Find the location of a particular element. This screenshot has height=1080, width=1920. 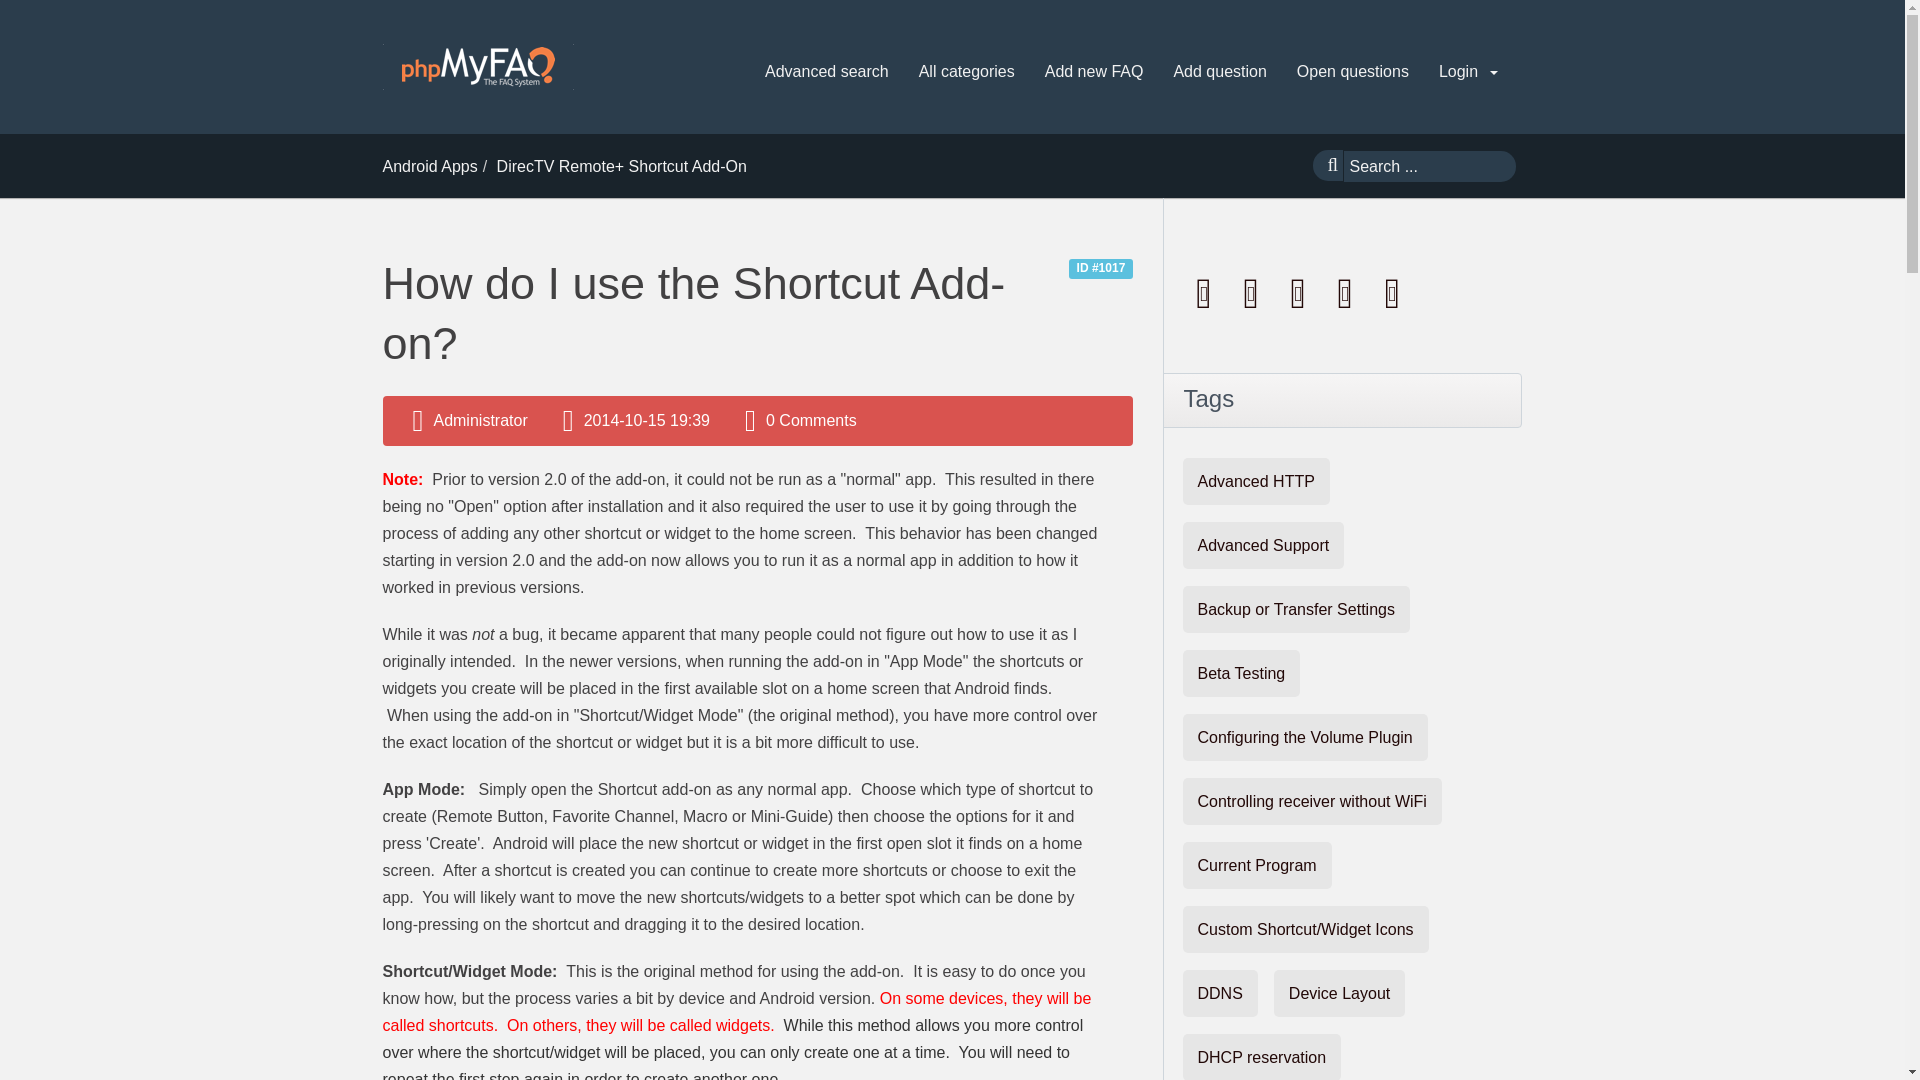

Advanced HTTP is located at coordinates (1255, 481).